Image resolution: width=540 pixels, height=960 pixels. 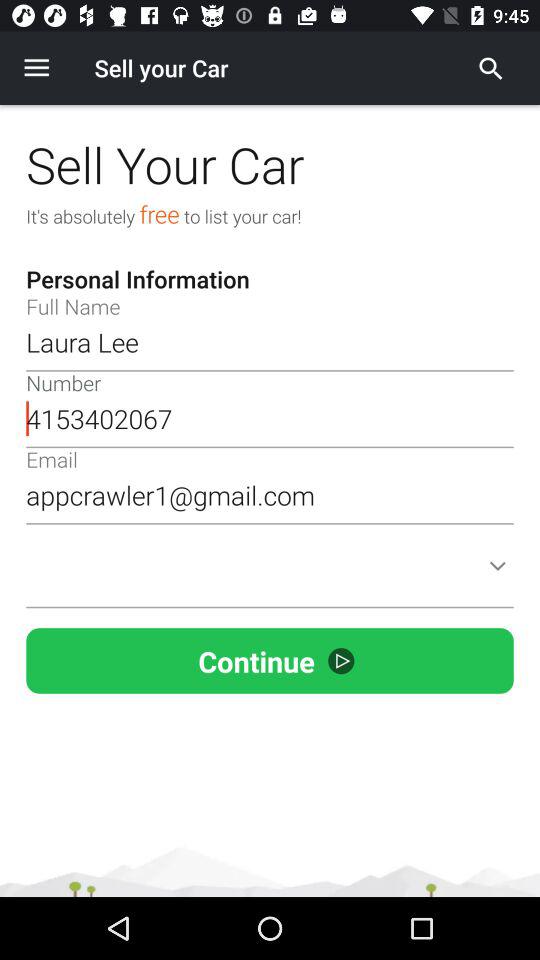 I want to click on scroll until appcrawler1@gmail.com, so click(x=270, y=495).